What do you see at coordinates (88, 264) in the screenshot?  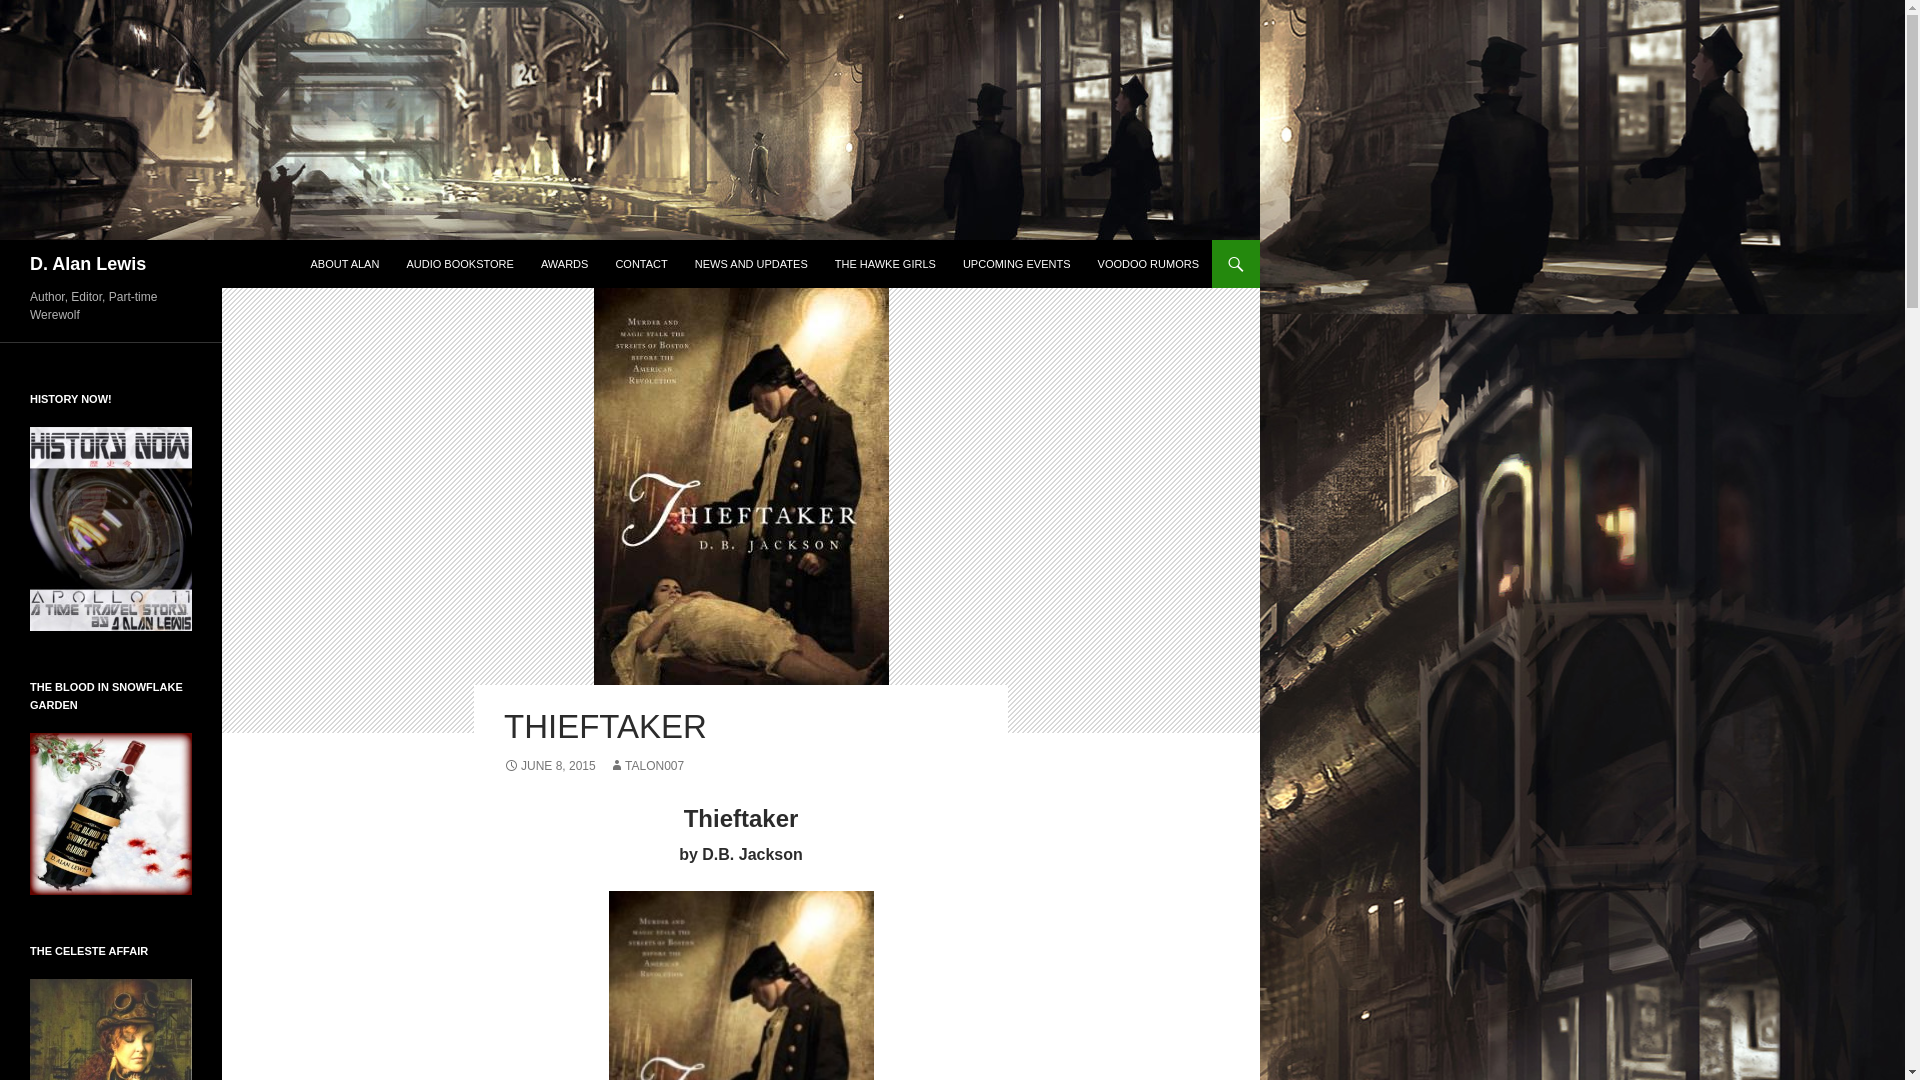 I see `D. Alan Lewis` at bounding box center [88, 264].